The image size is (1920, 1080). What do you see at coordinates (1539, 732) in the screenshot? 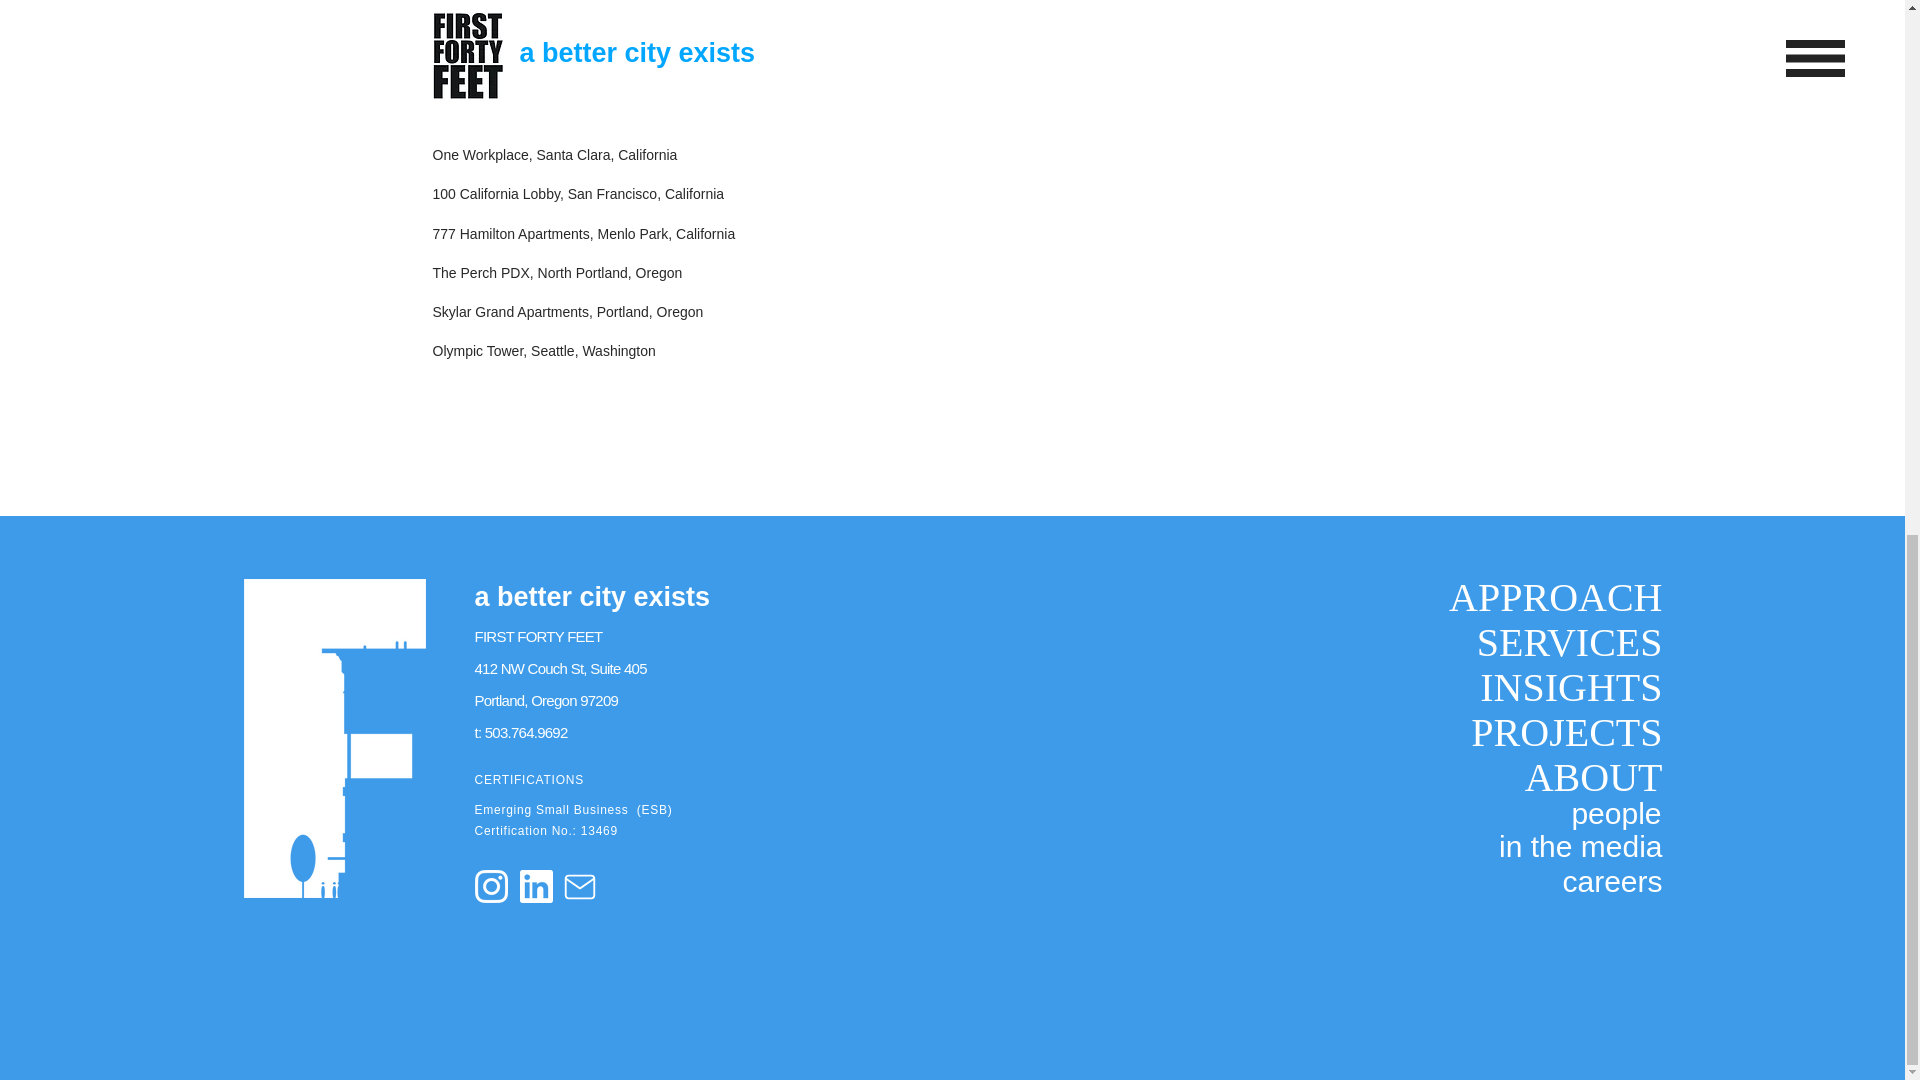
I see `PROJECTS` at bounding box center [1539, 732].